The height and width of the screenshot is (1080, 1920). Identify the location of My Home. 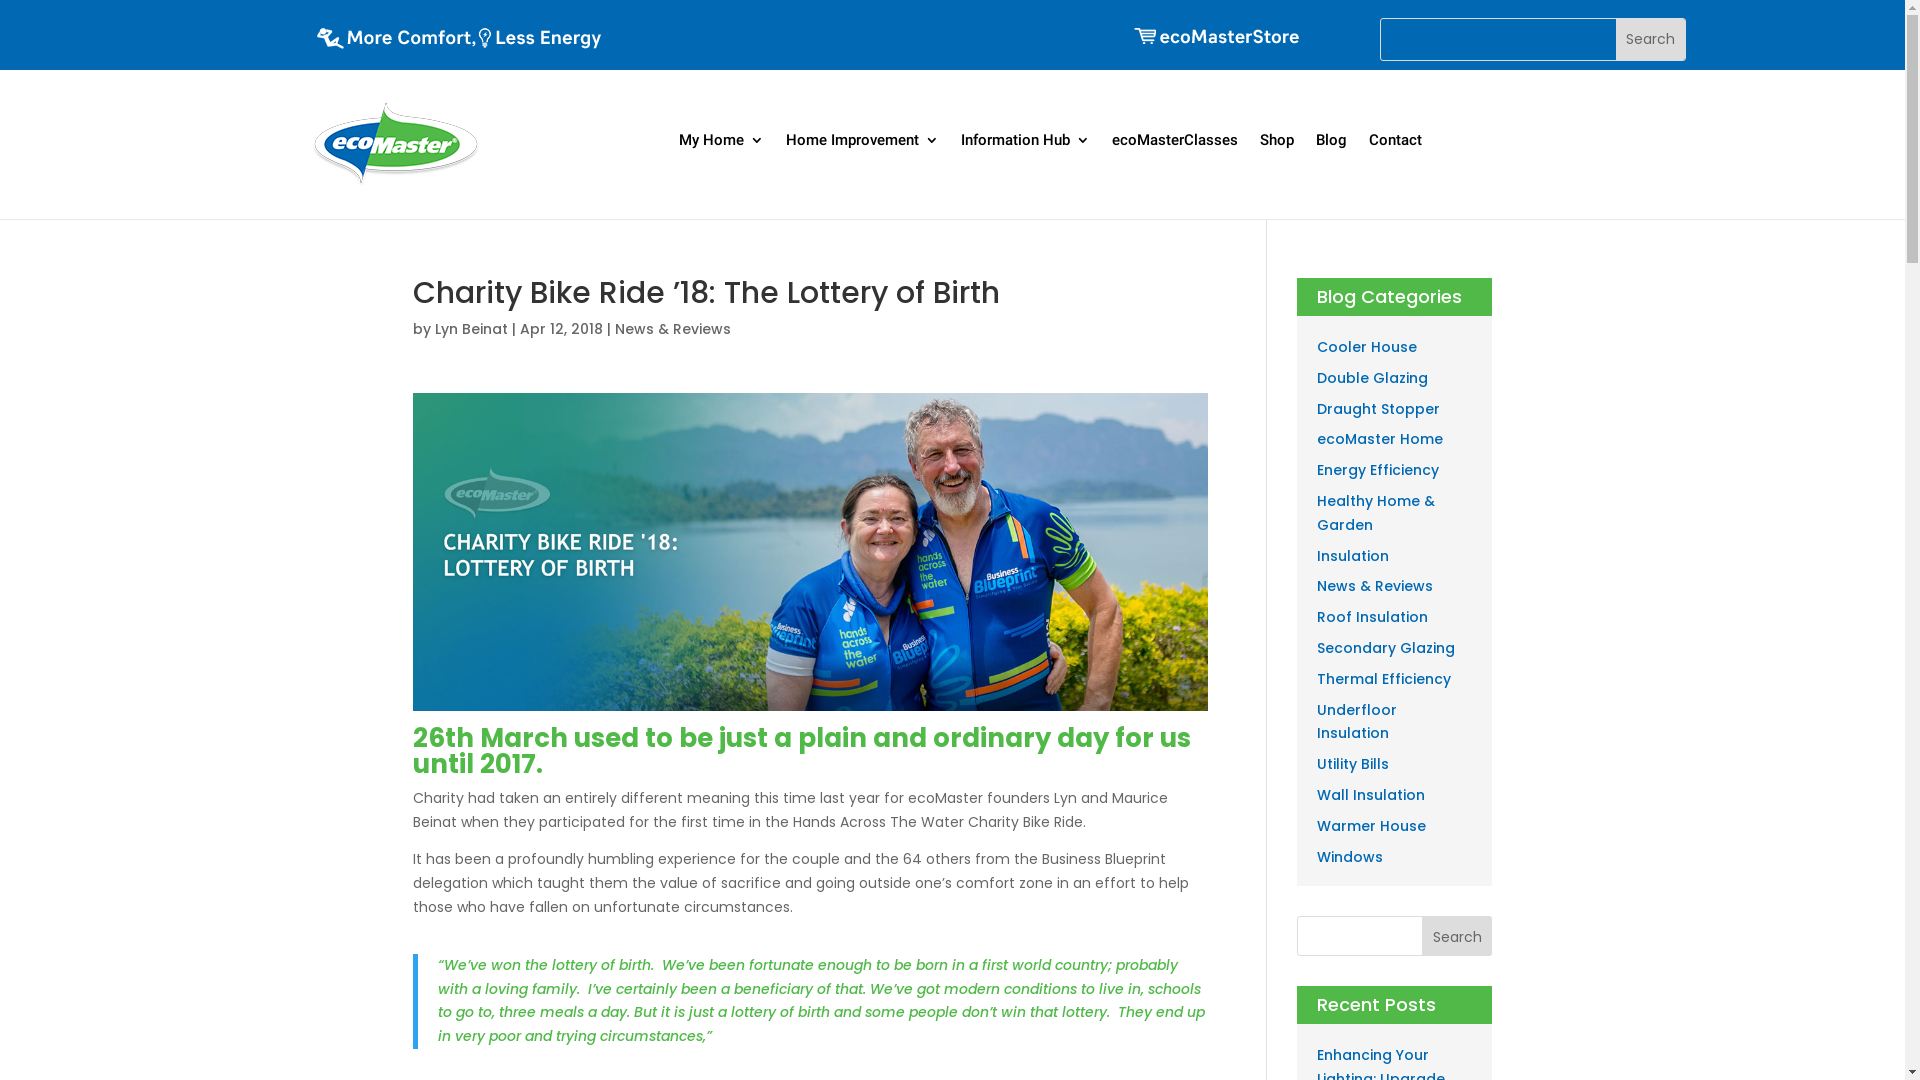
(722, 140).